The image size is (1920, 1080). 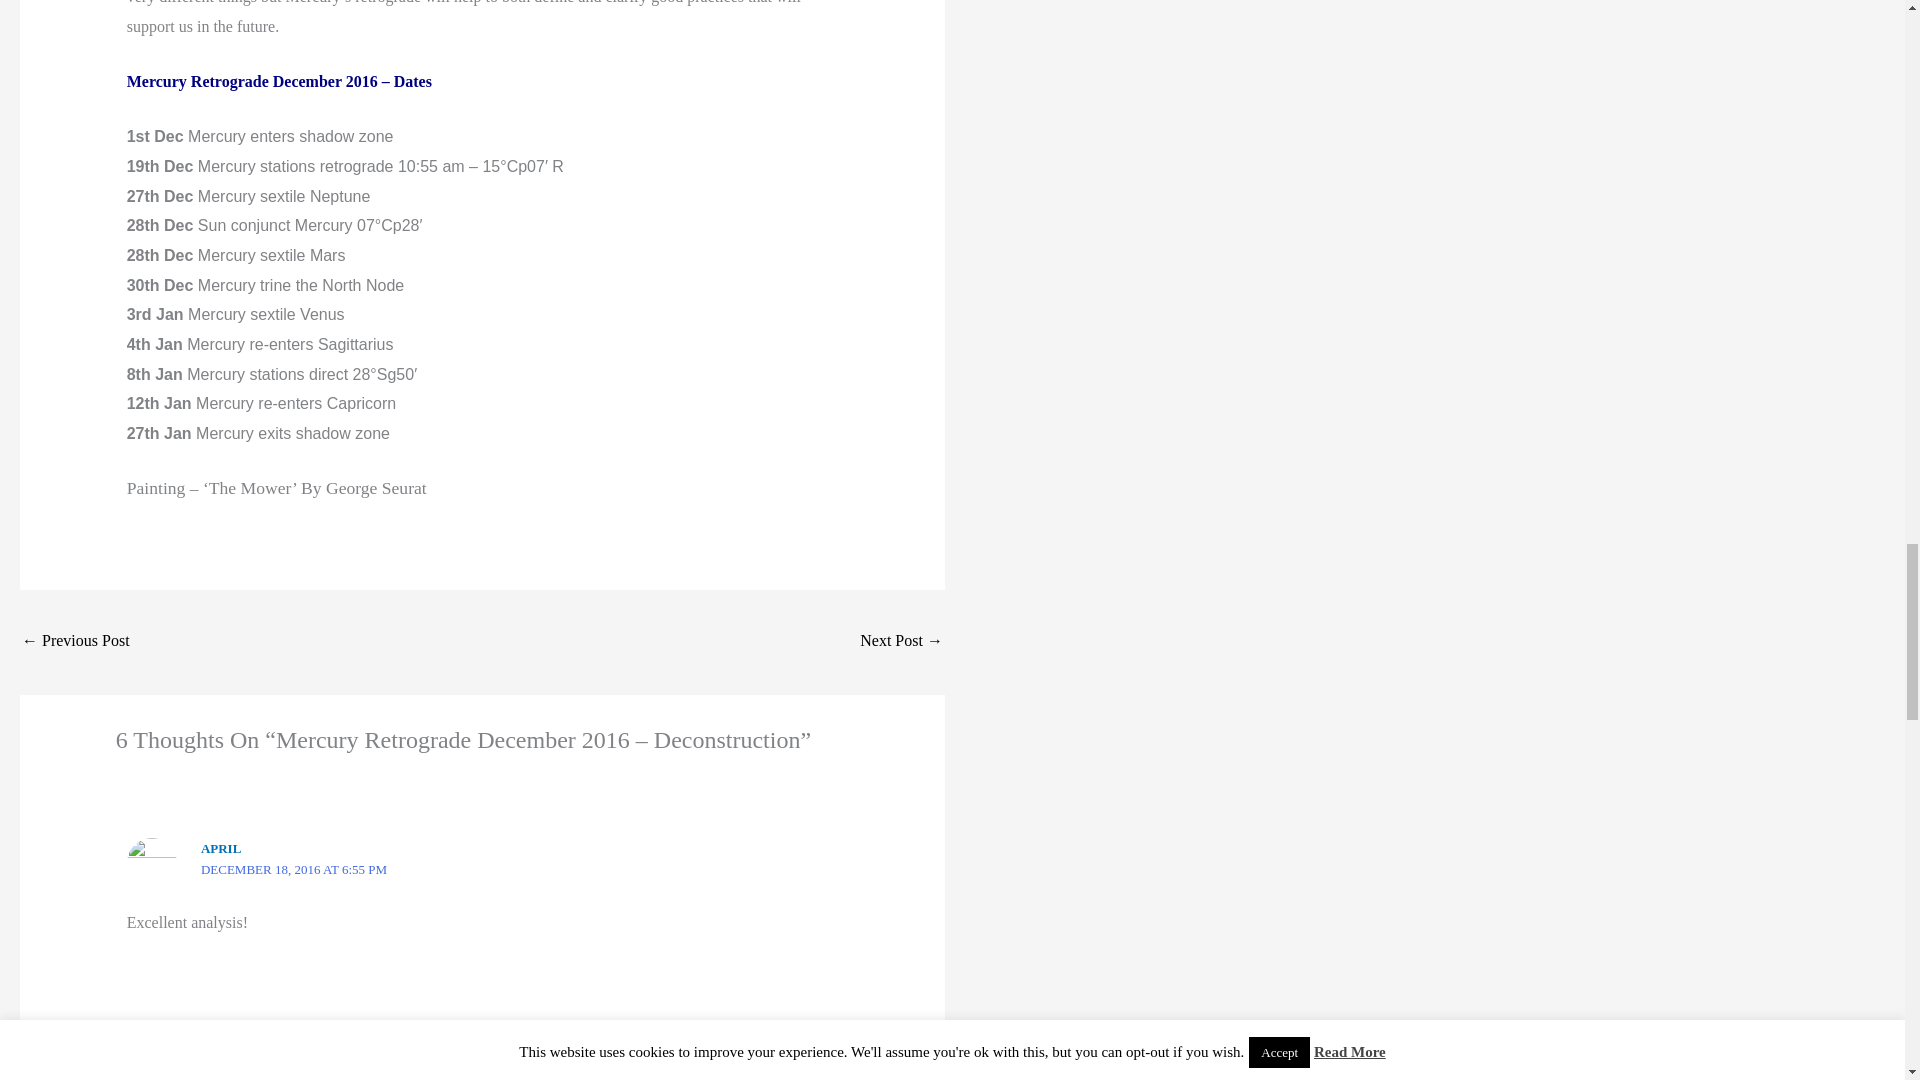 What do you see at coordinates (76, 642) in the screenshot?
I see `Full Moon in Gemini December 2016 - Babble` at bounding box center [76, 642].